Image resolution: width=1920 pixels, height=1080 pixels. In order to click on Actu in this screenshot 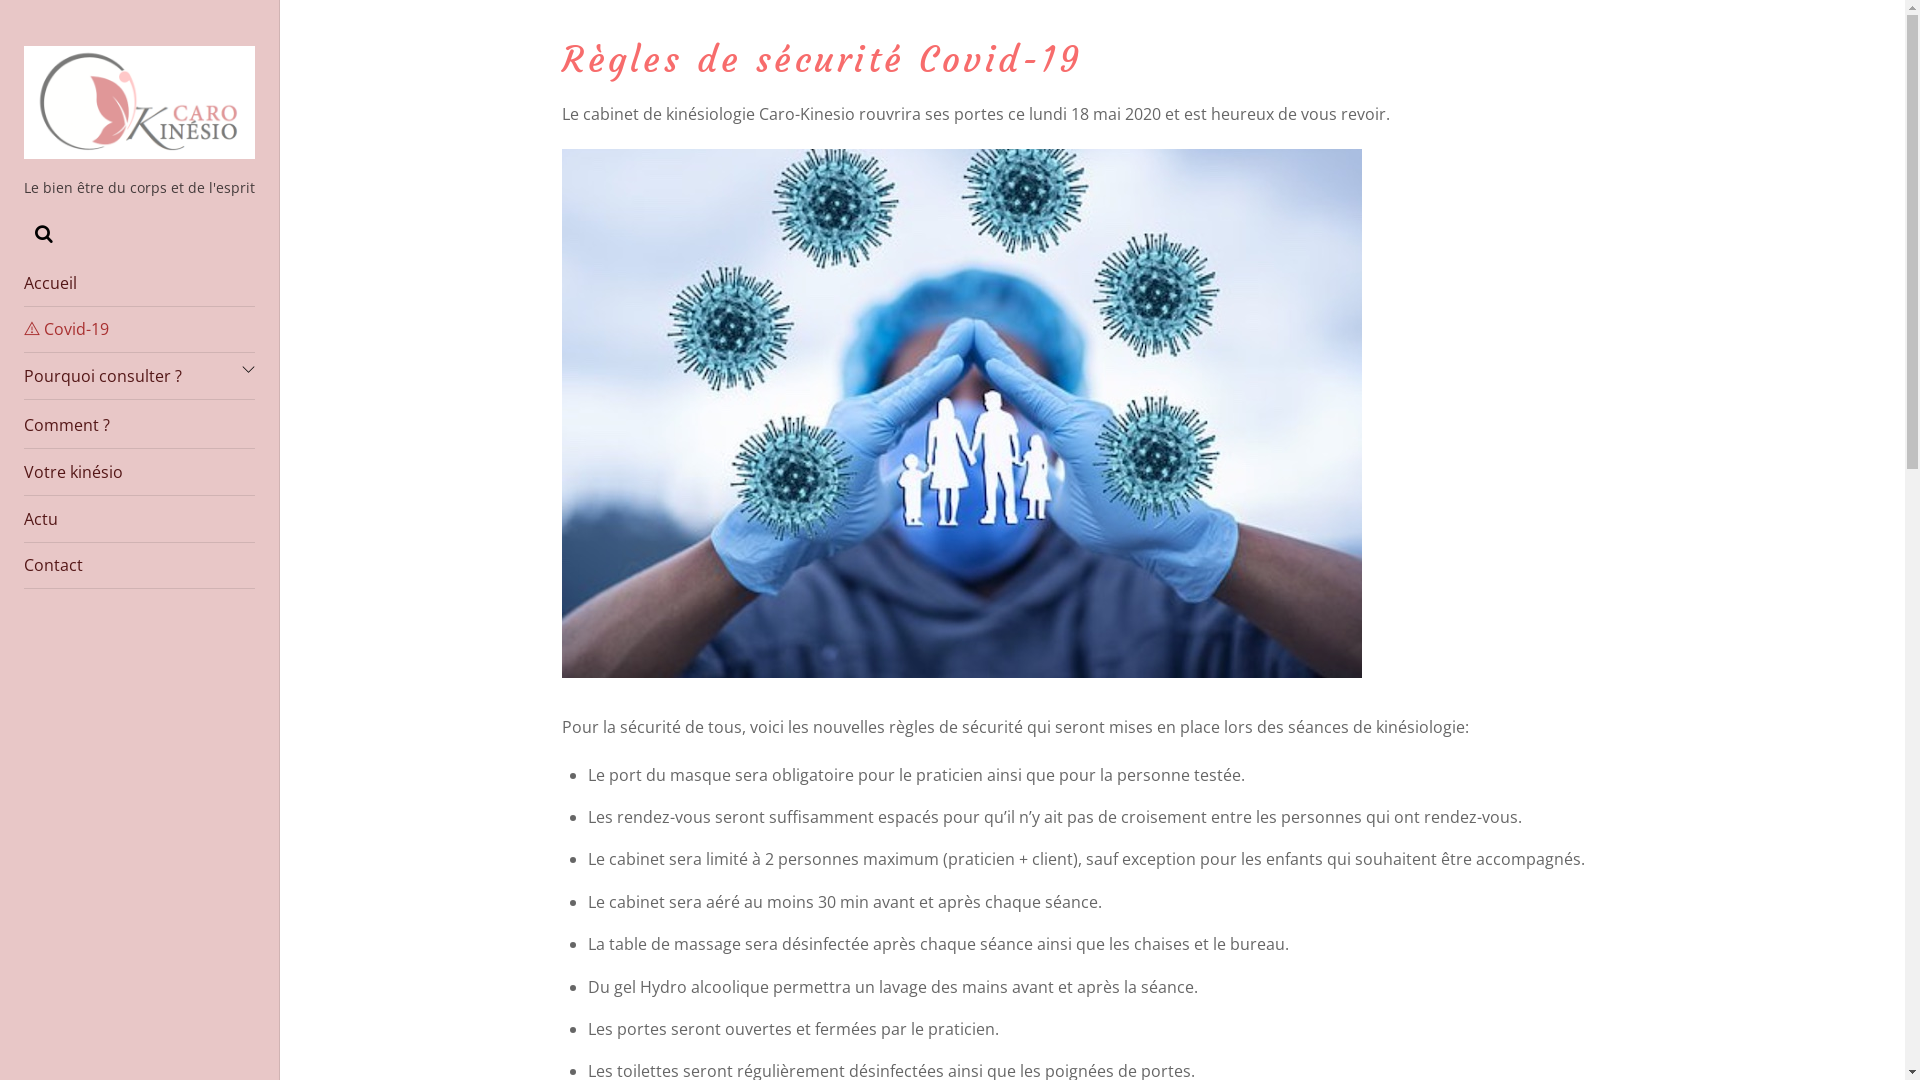, I will do `click(140, 520)`.